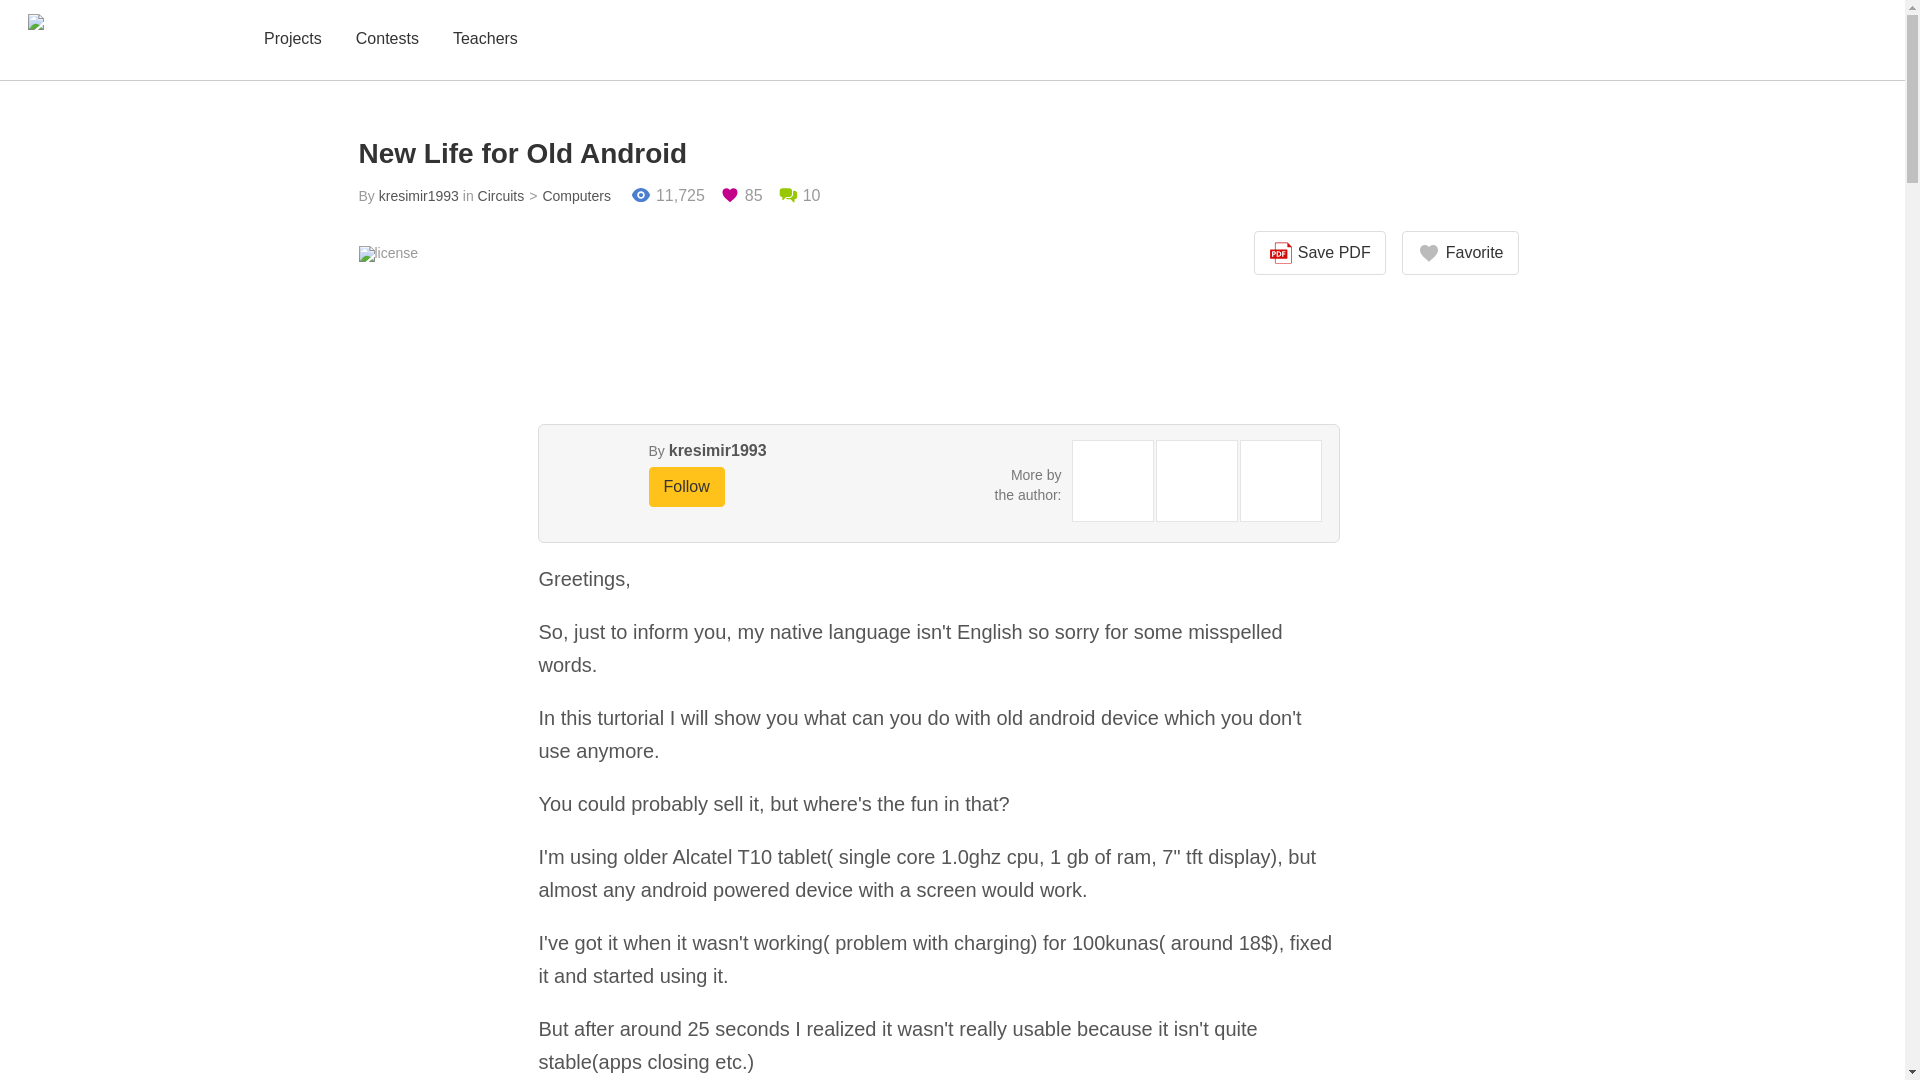 Image resolution: width=1920 pixels, height=1080 pixels. Describe the element at coordinates (686, 486) in the screenshot. I see `Follow` at that location.